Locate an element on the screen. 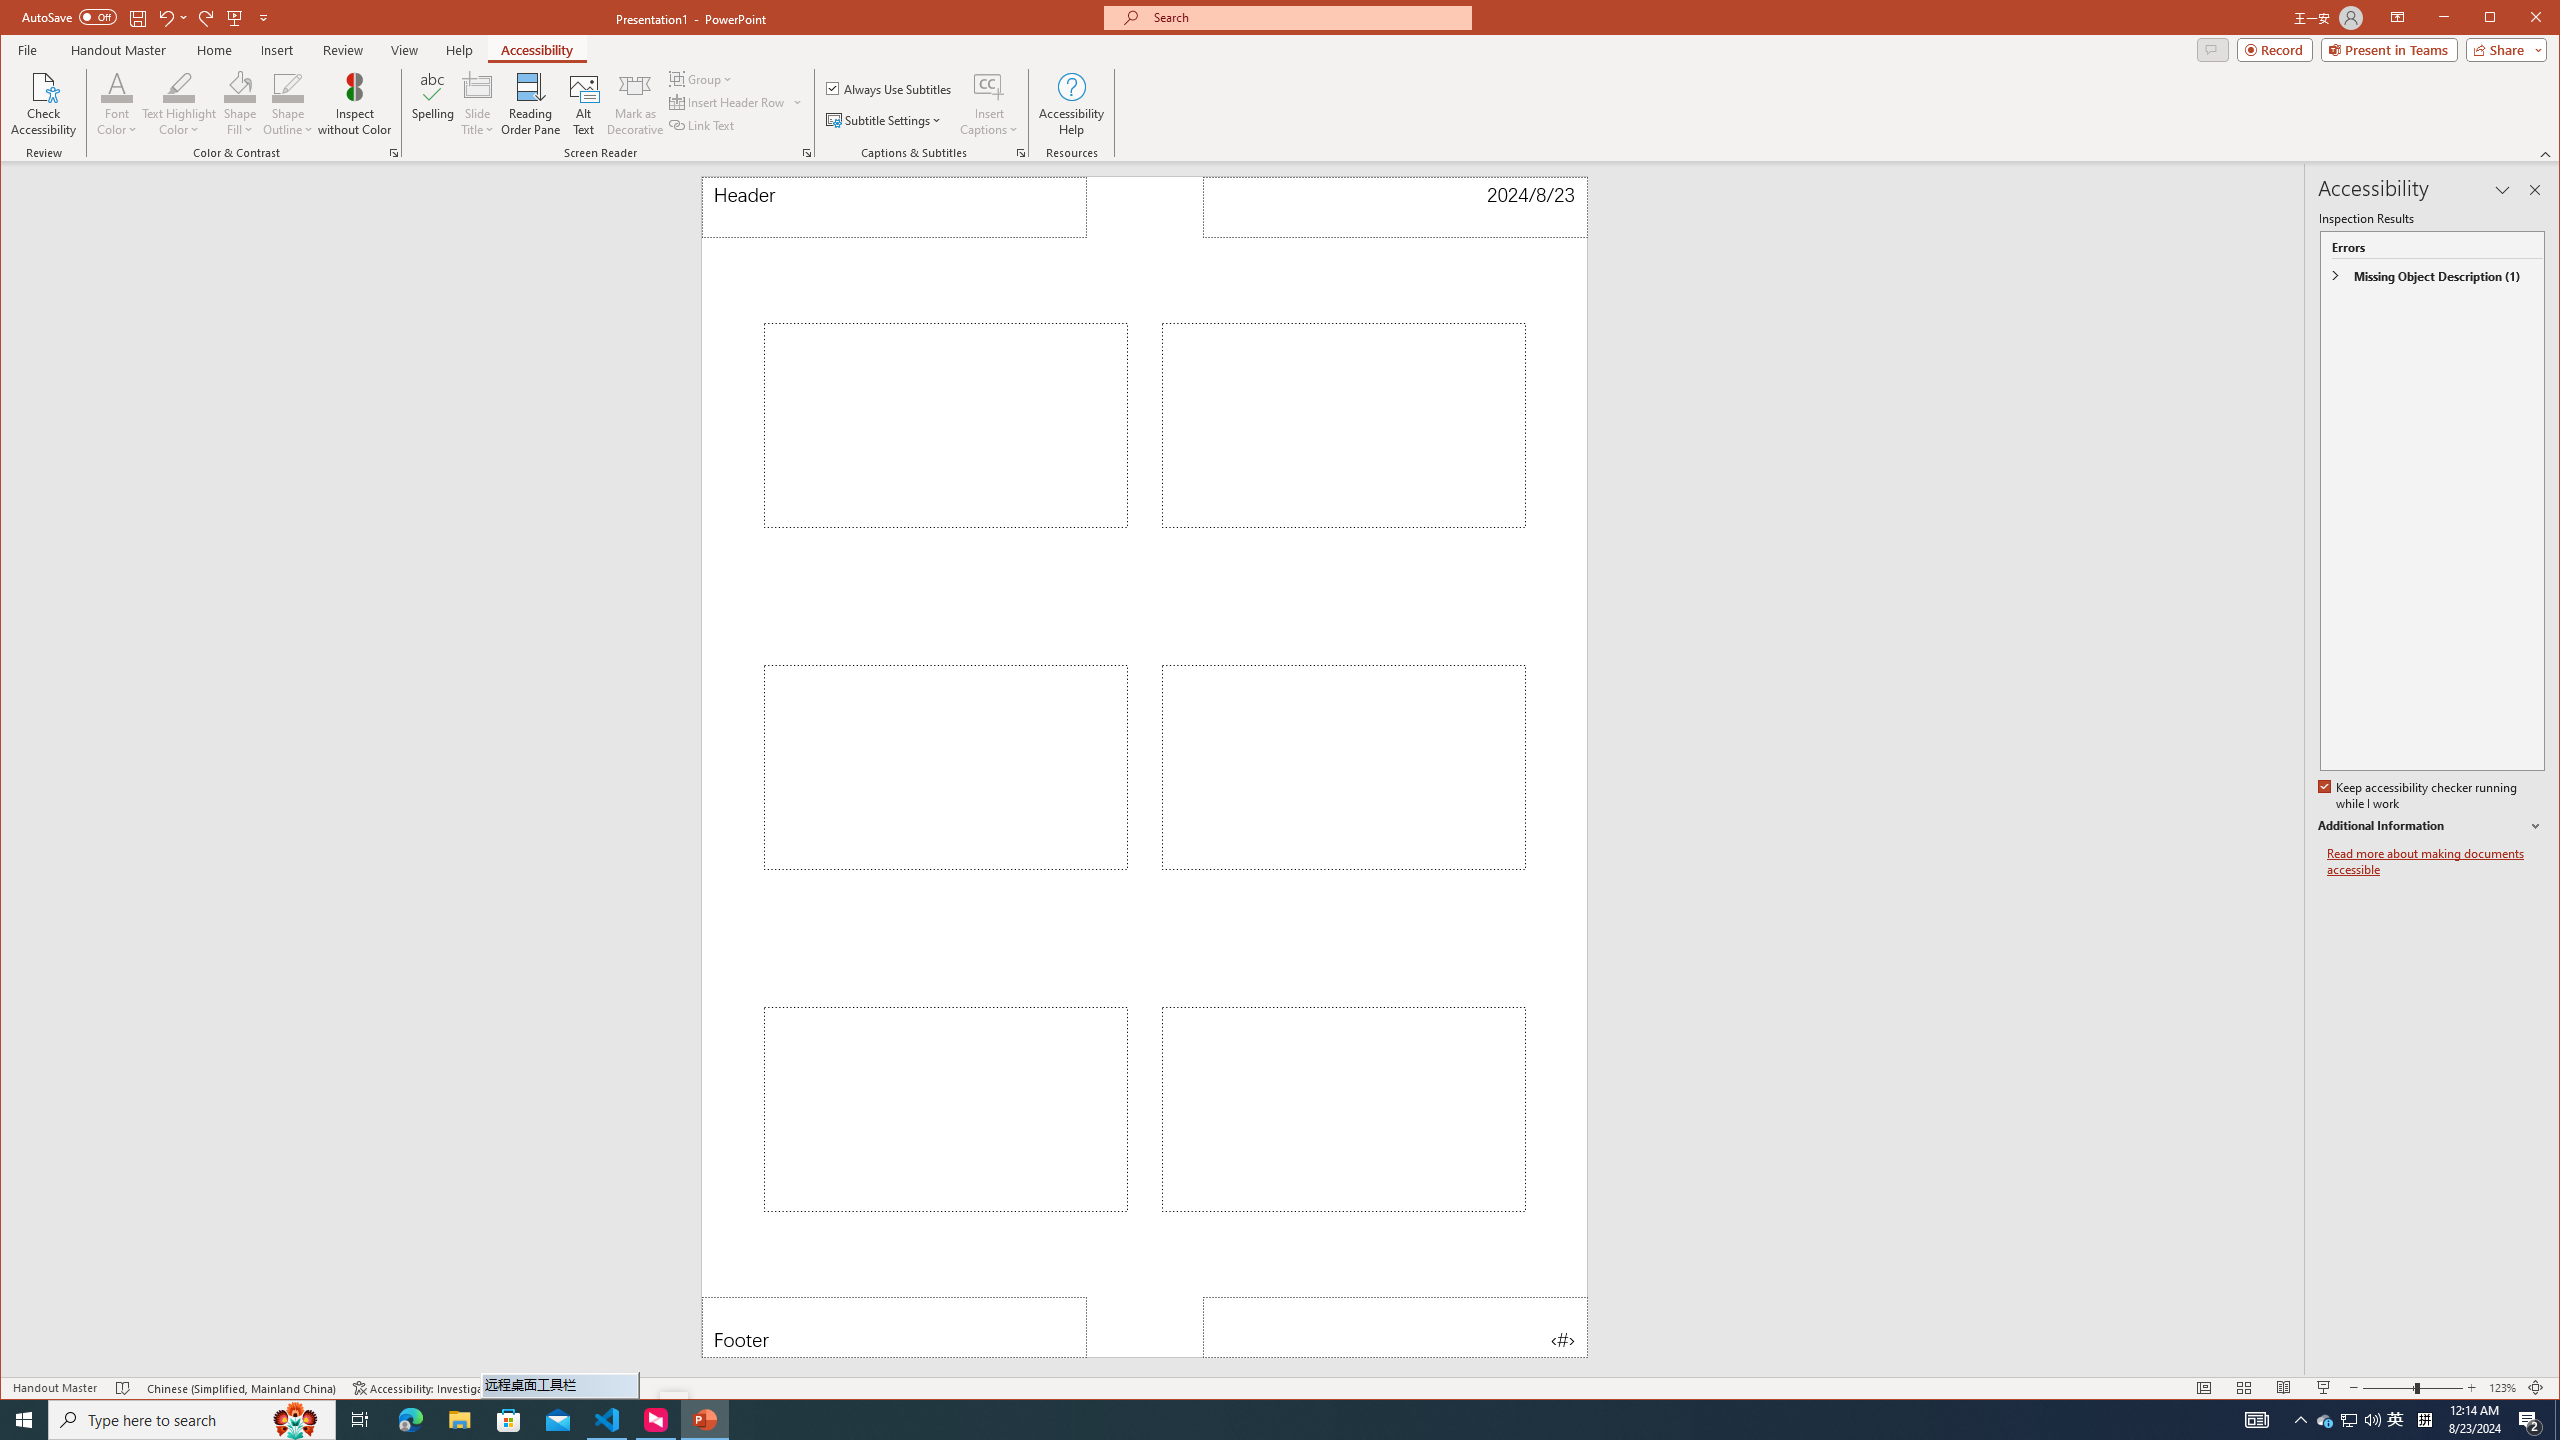  Additional Information is located at coordinates (2430, 826).